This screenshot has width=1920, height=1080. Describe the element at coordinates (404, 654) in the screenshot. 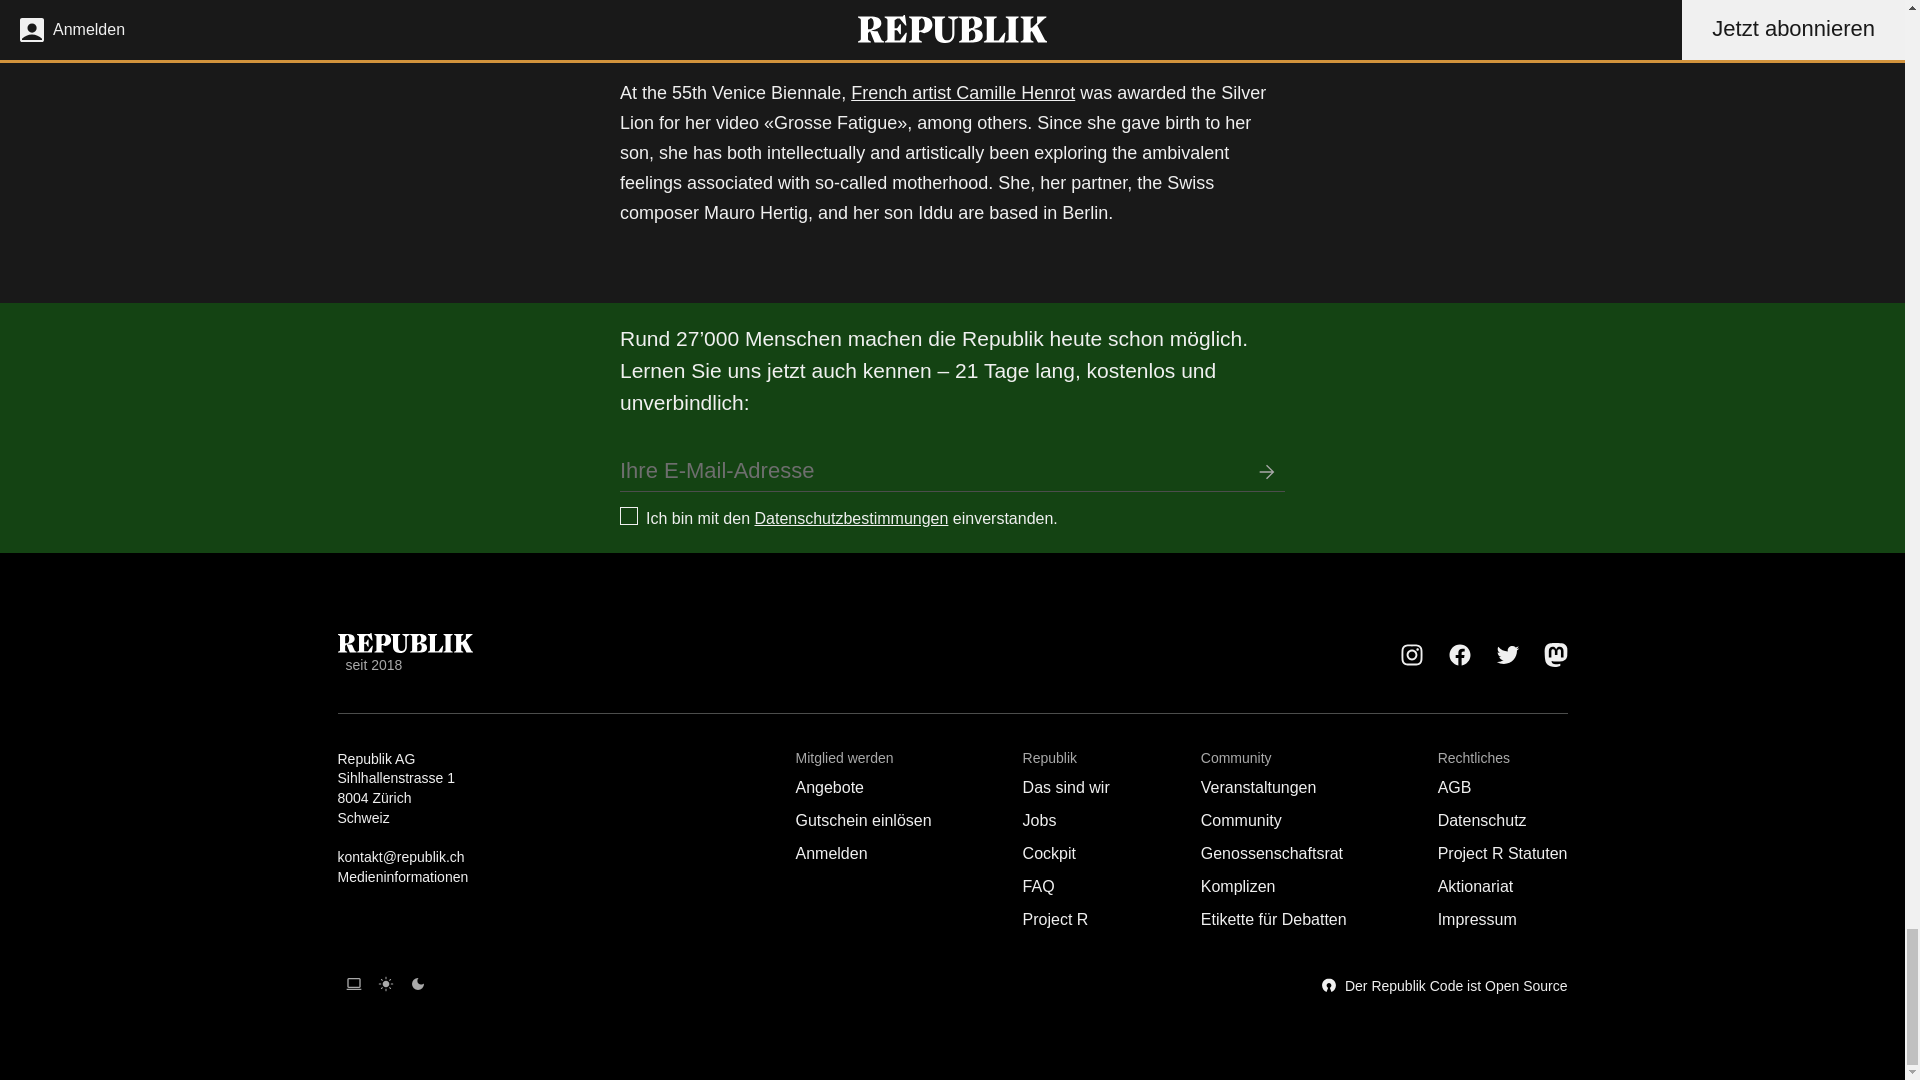

I see `seit 2018` at that location.